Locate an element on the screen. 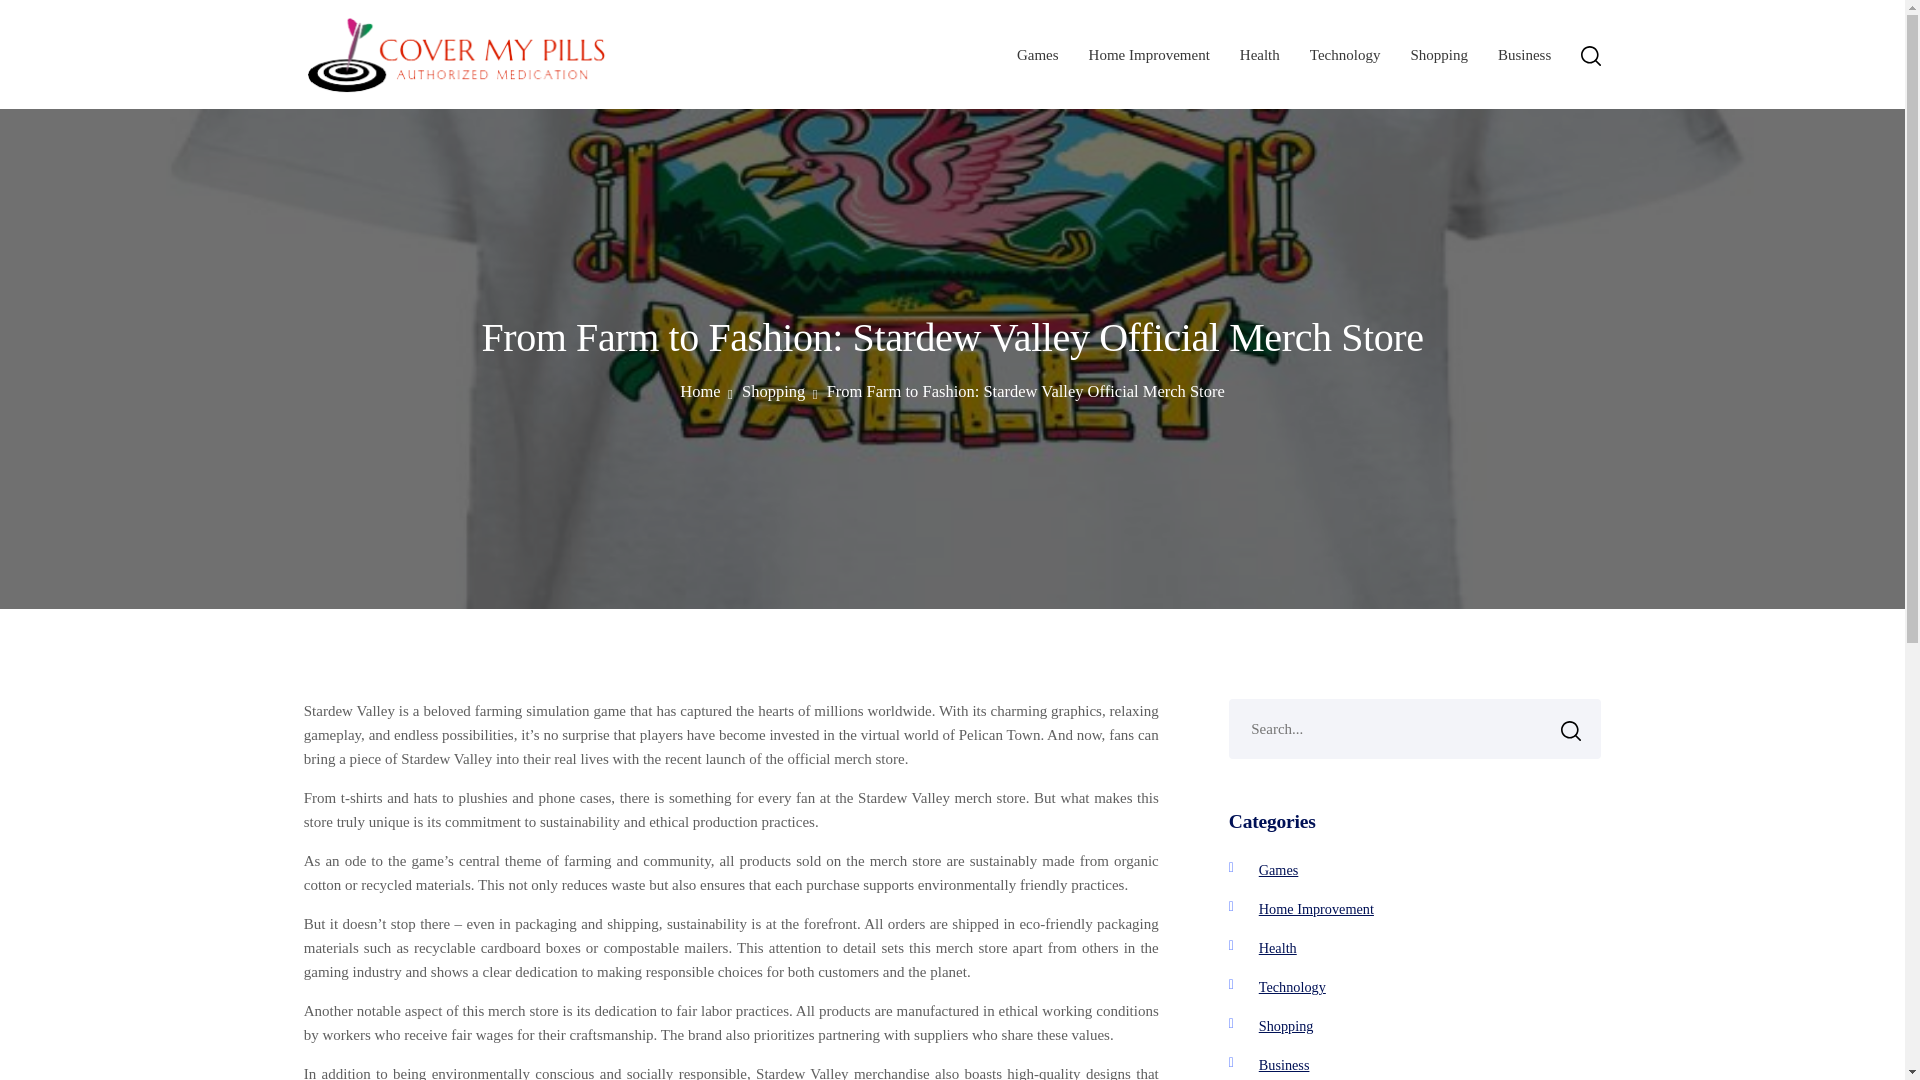 This screenshot has height=1080, width=1920. Games is located at coordinates (1038, 54).